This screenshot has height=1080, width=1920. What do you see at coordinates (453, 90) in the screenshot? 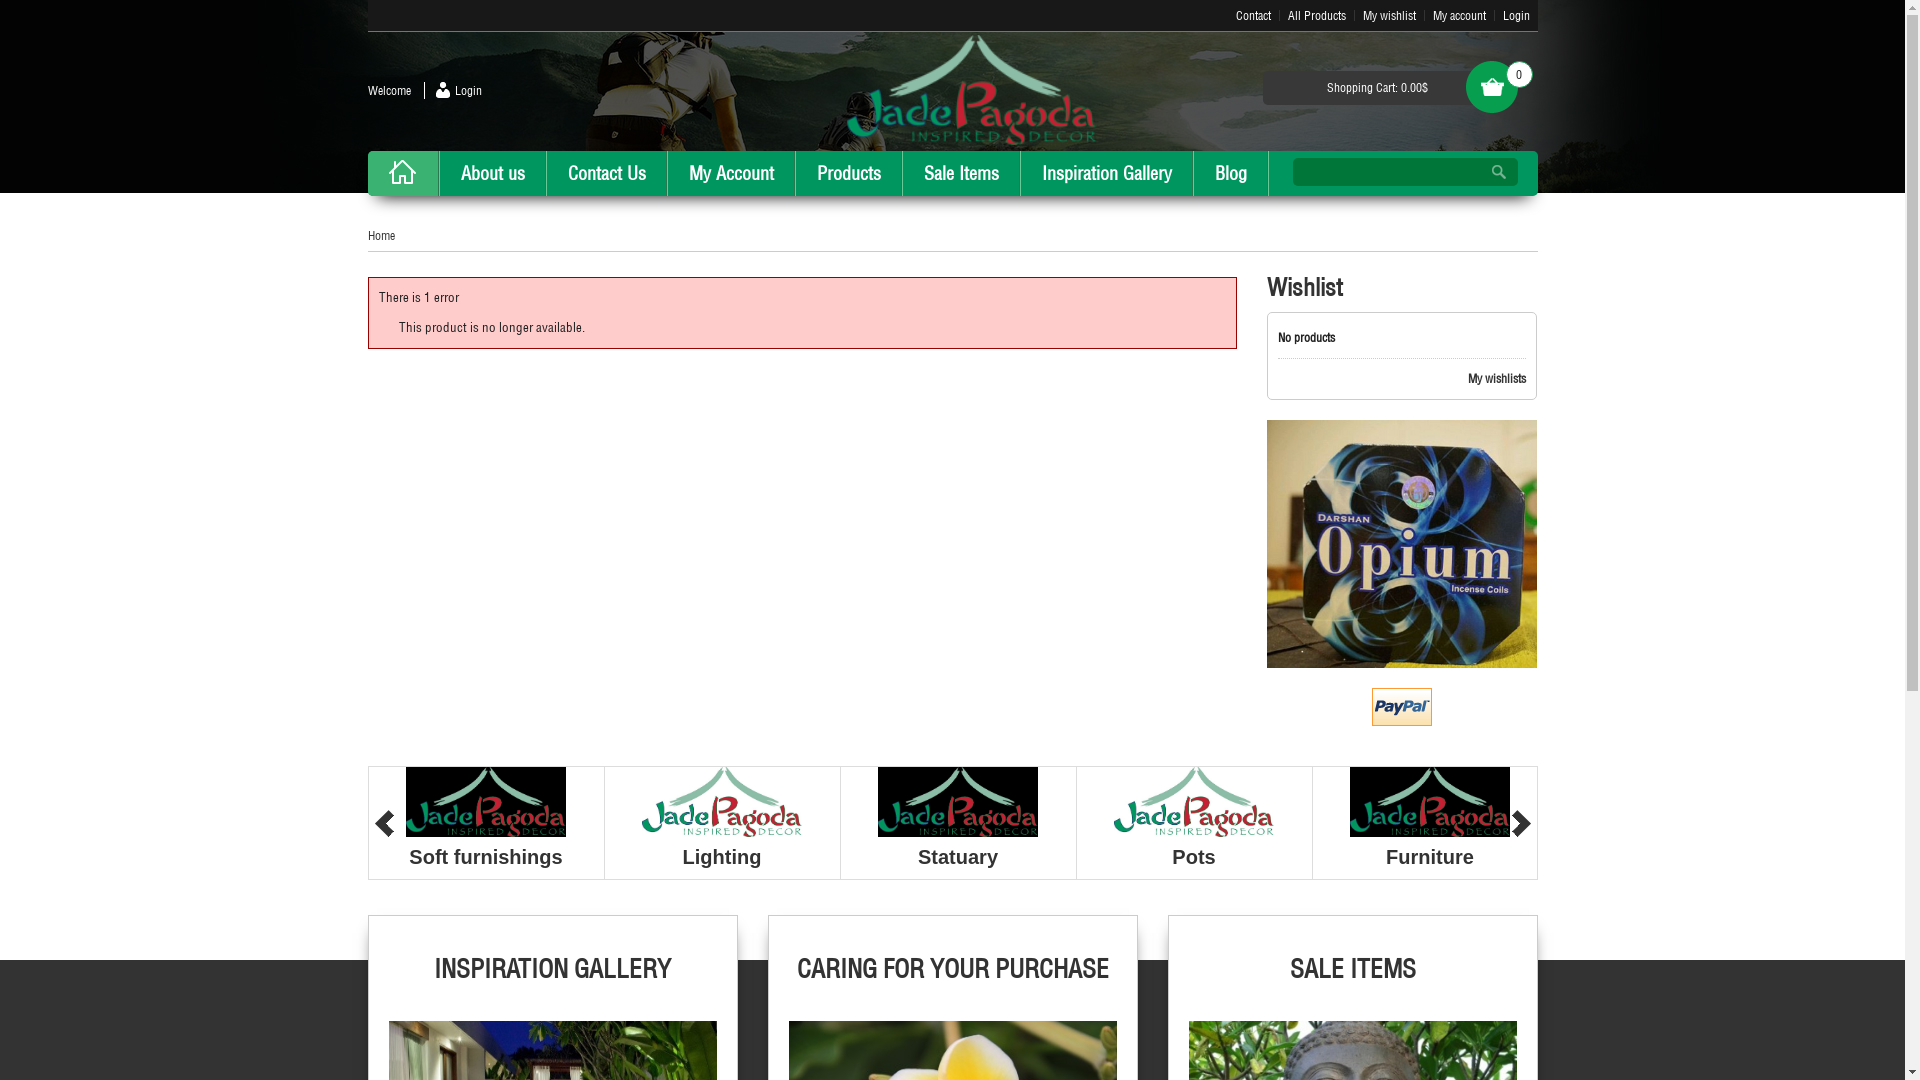
I see `Login` at bounding box center [453, 90].